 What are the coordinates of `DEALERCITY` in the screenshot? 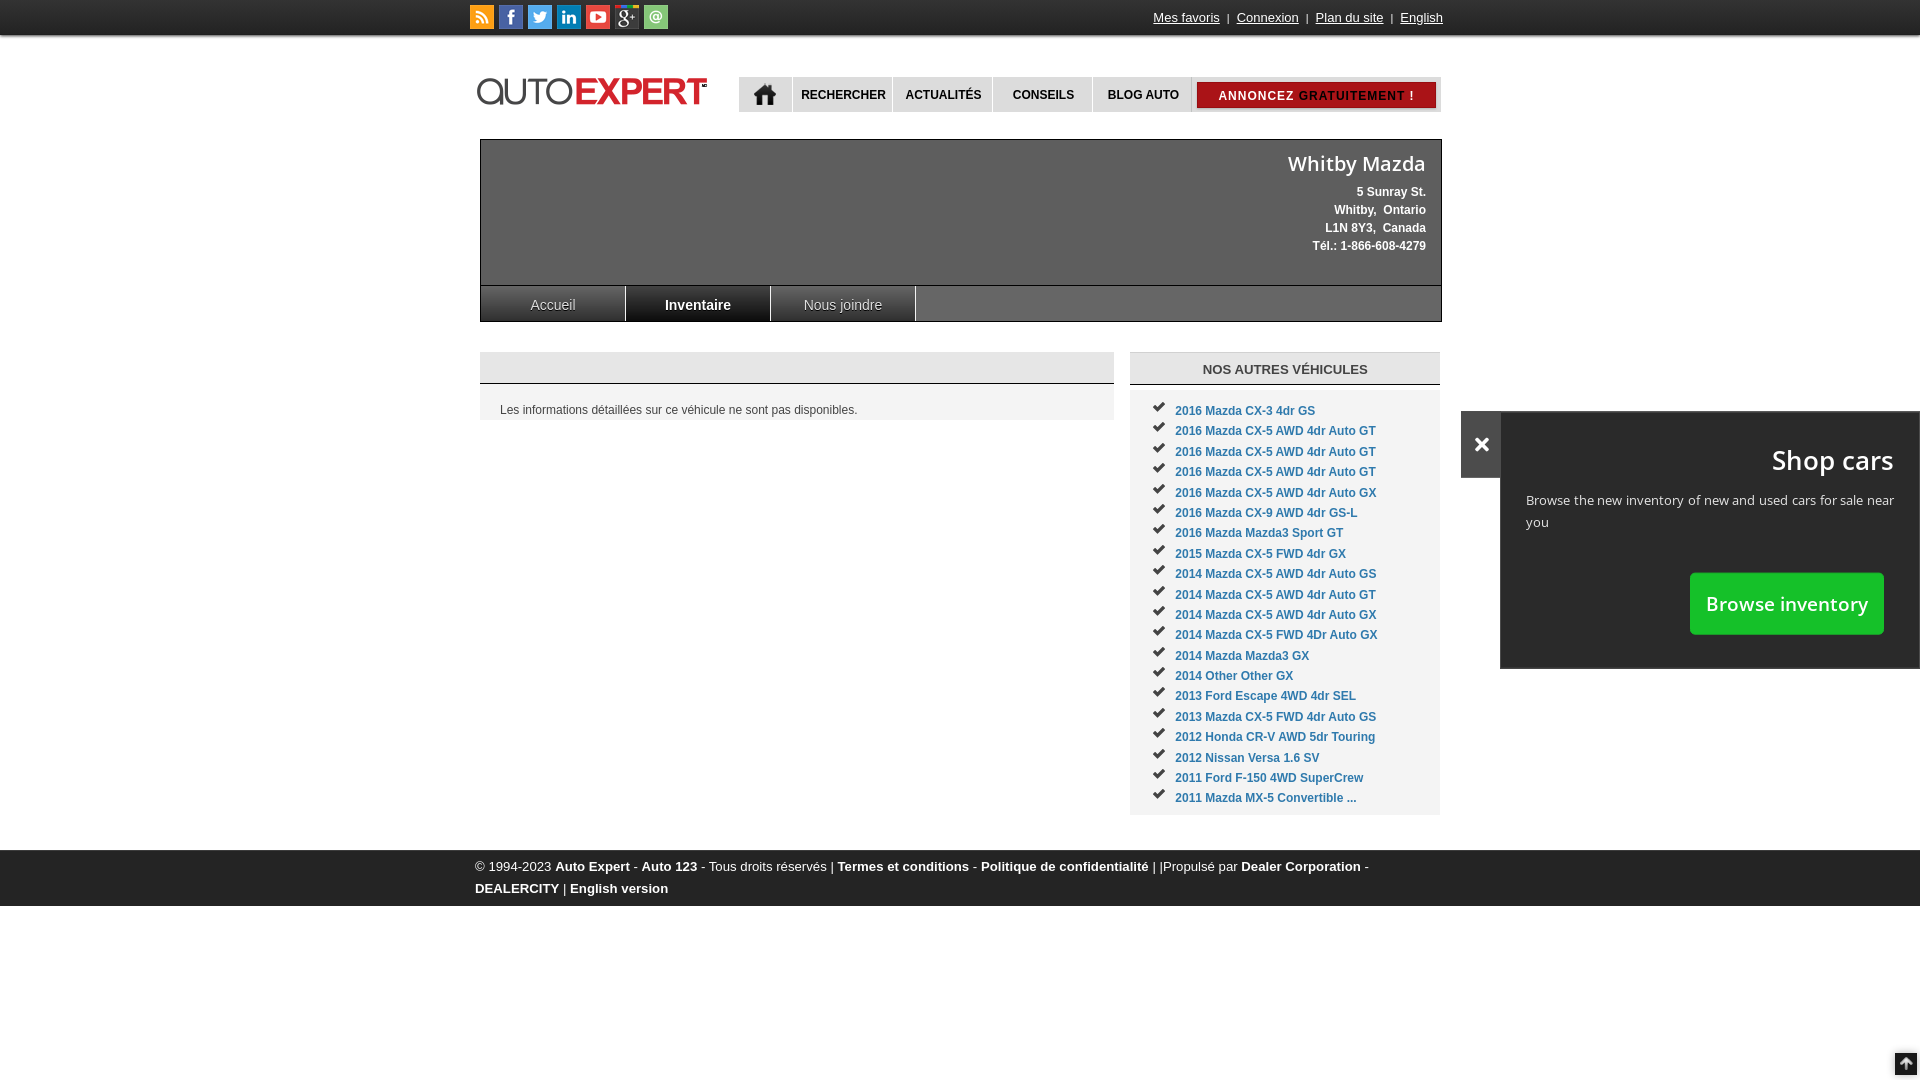 It's located at (517, 888).